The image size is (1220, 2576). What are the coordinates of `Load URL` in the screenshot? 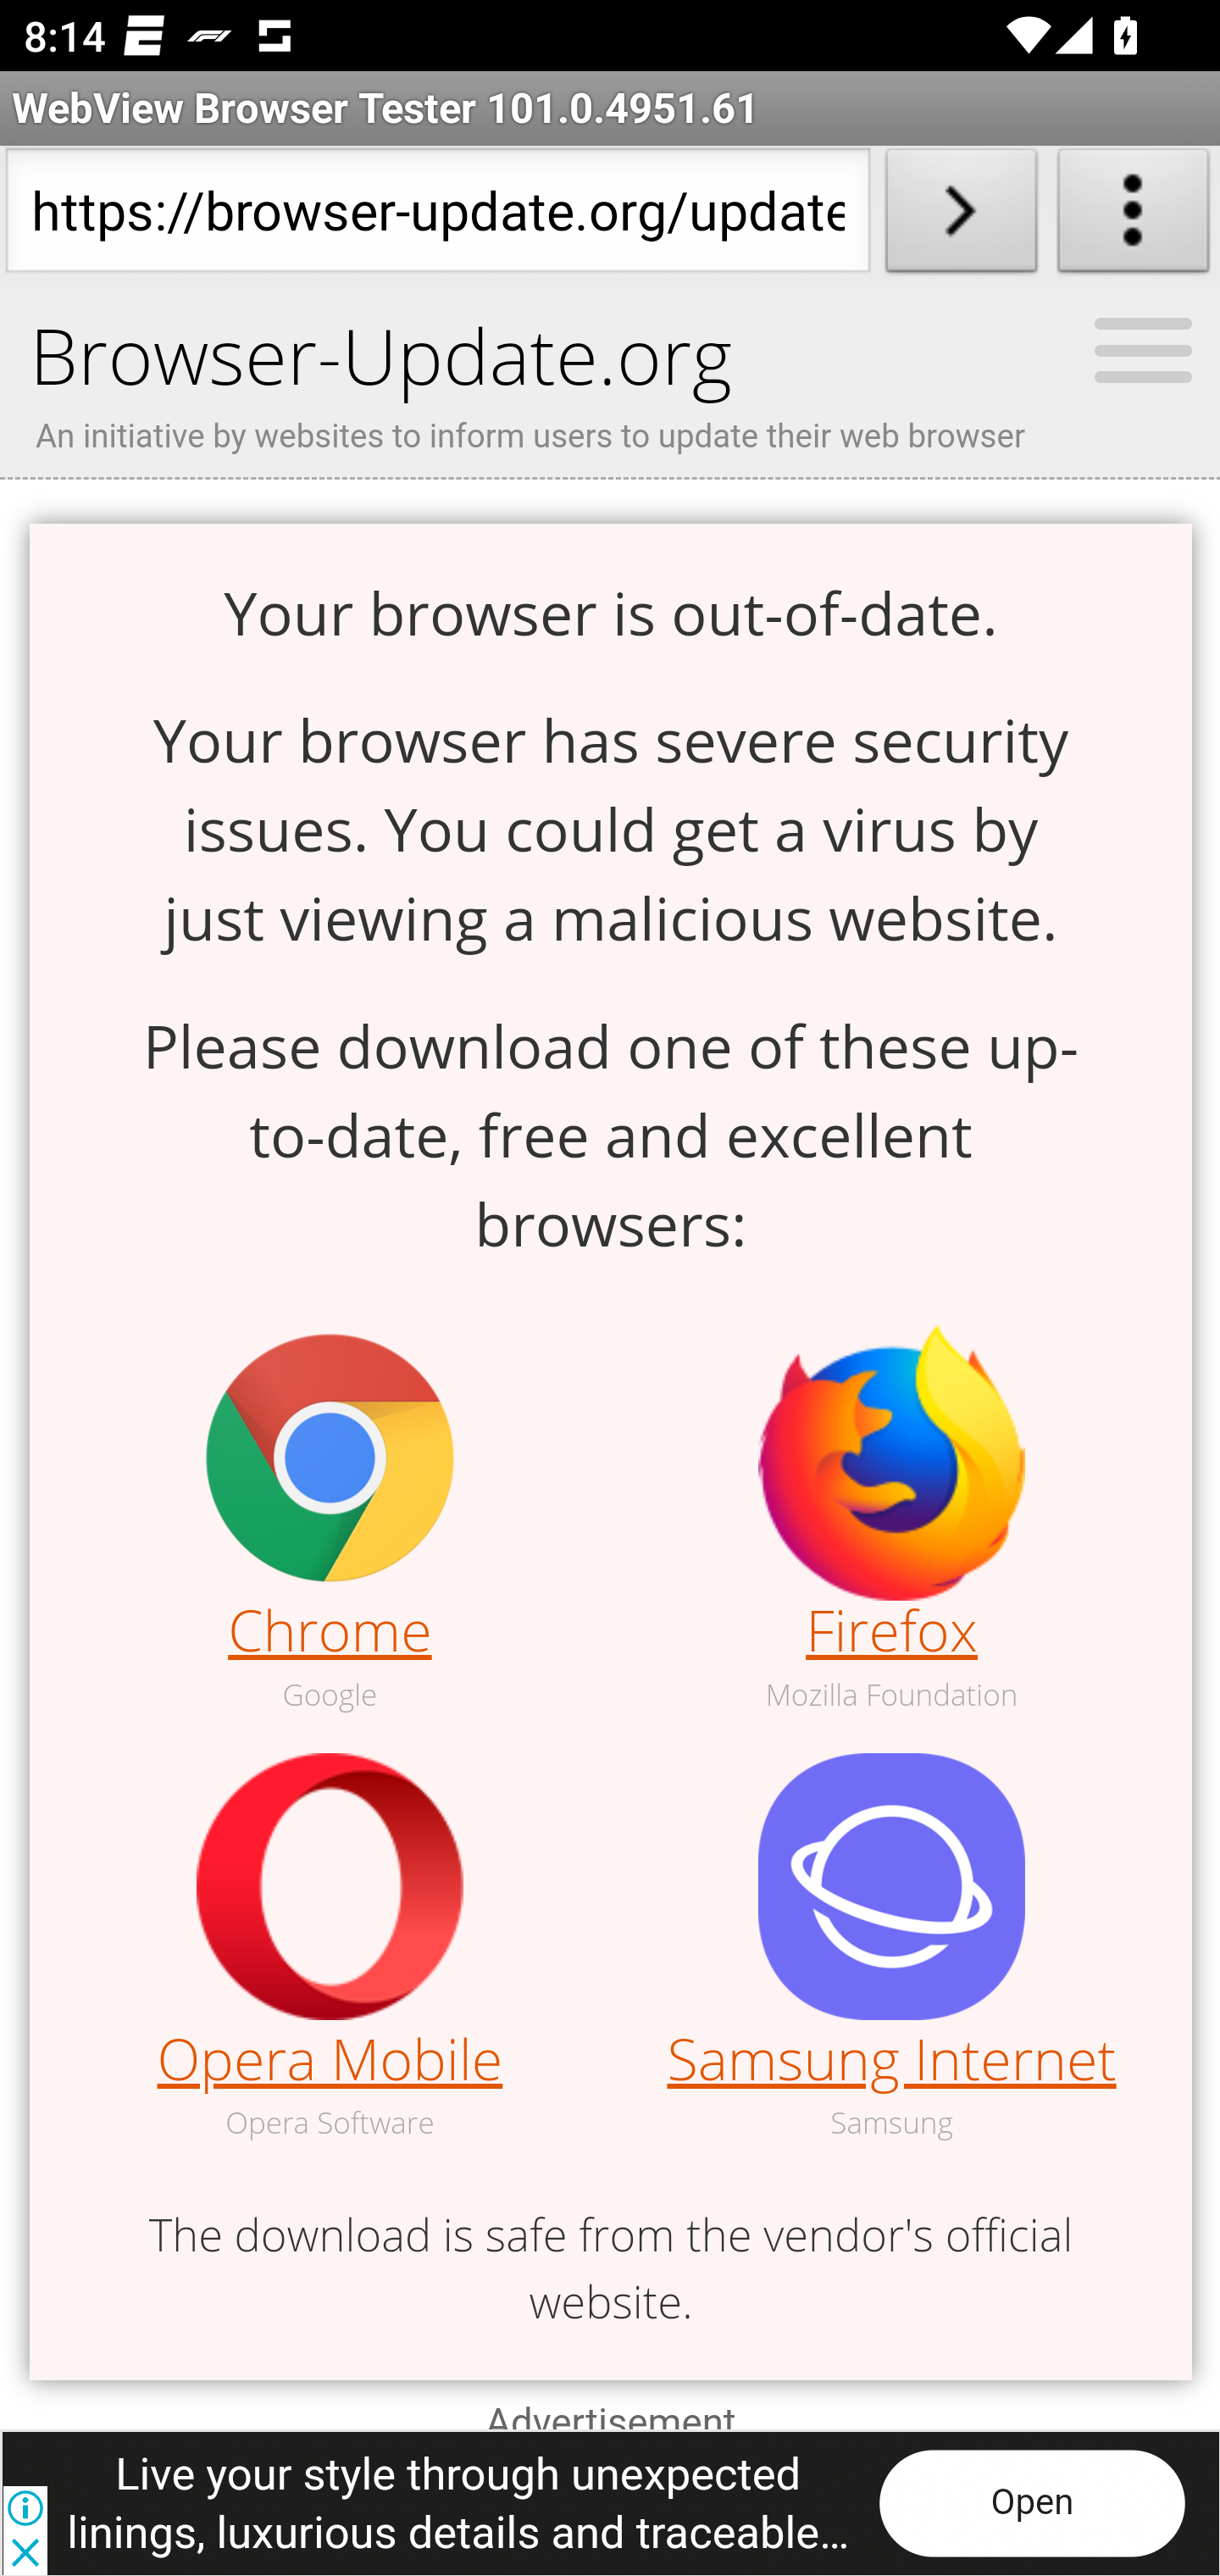 It's located at (961, 217).